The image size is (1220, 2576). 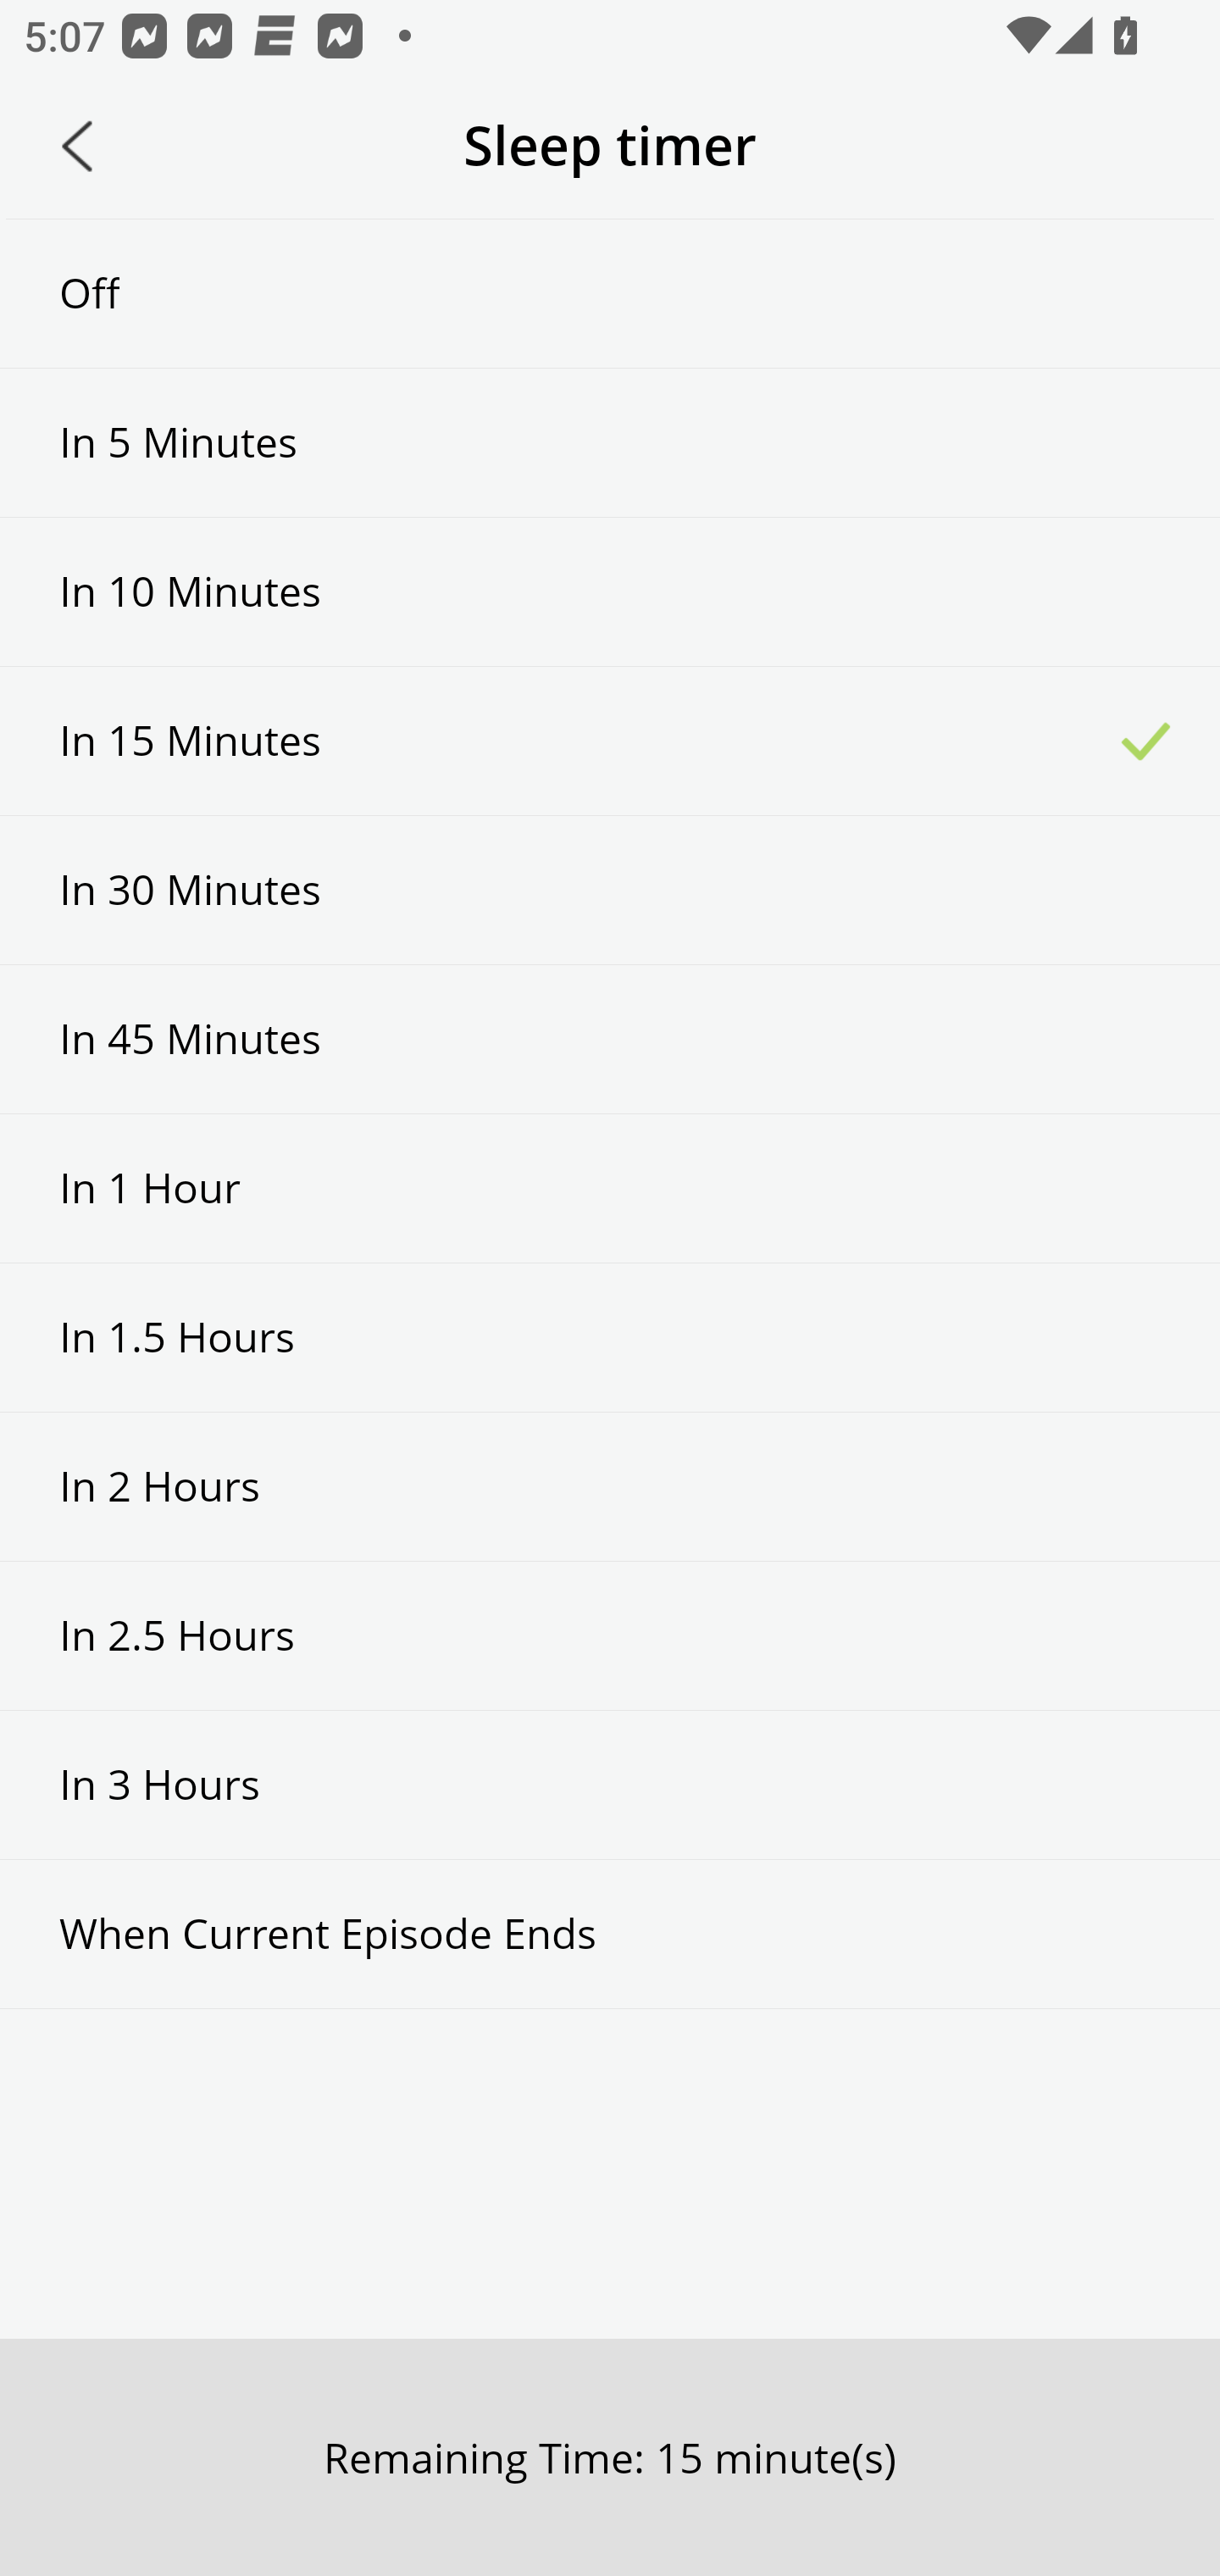 What do you see at coordinates (610, 1039) in the screenshot?
I see `In 45 Minutes` at bounding box center [610, 1039].